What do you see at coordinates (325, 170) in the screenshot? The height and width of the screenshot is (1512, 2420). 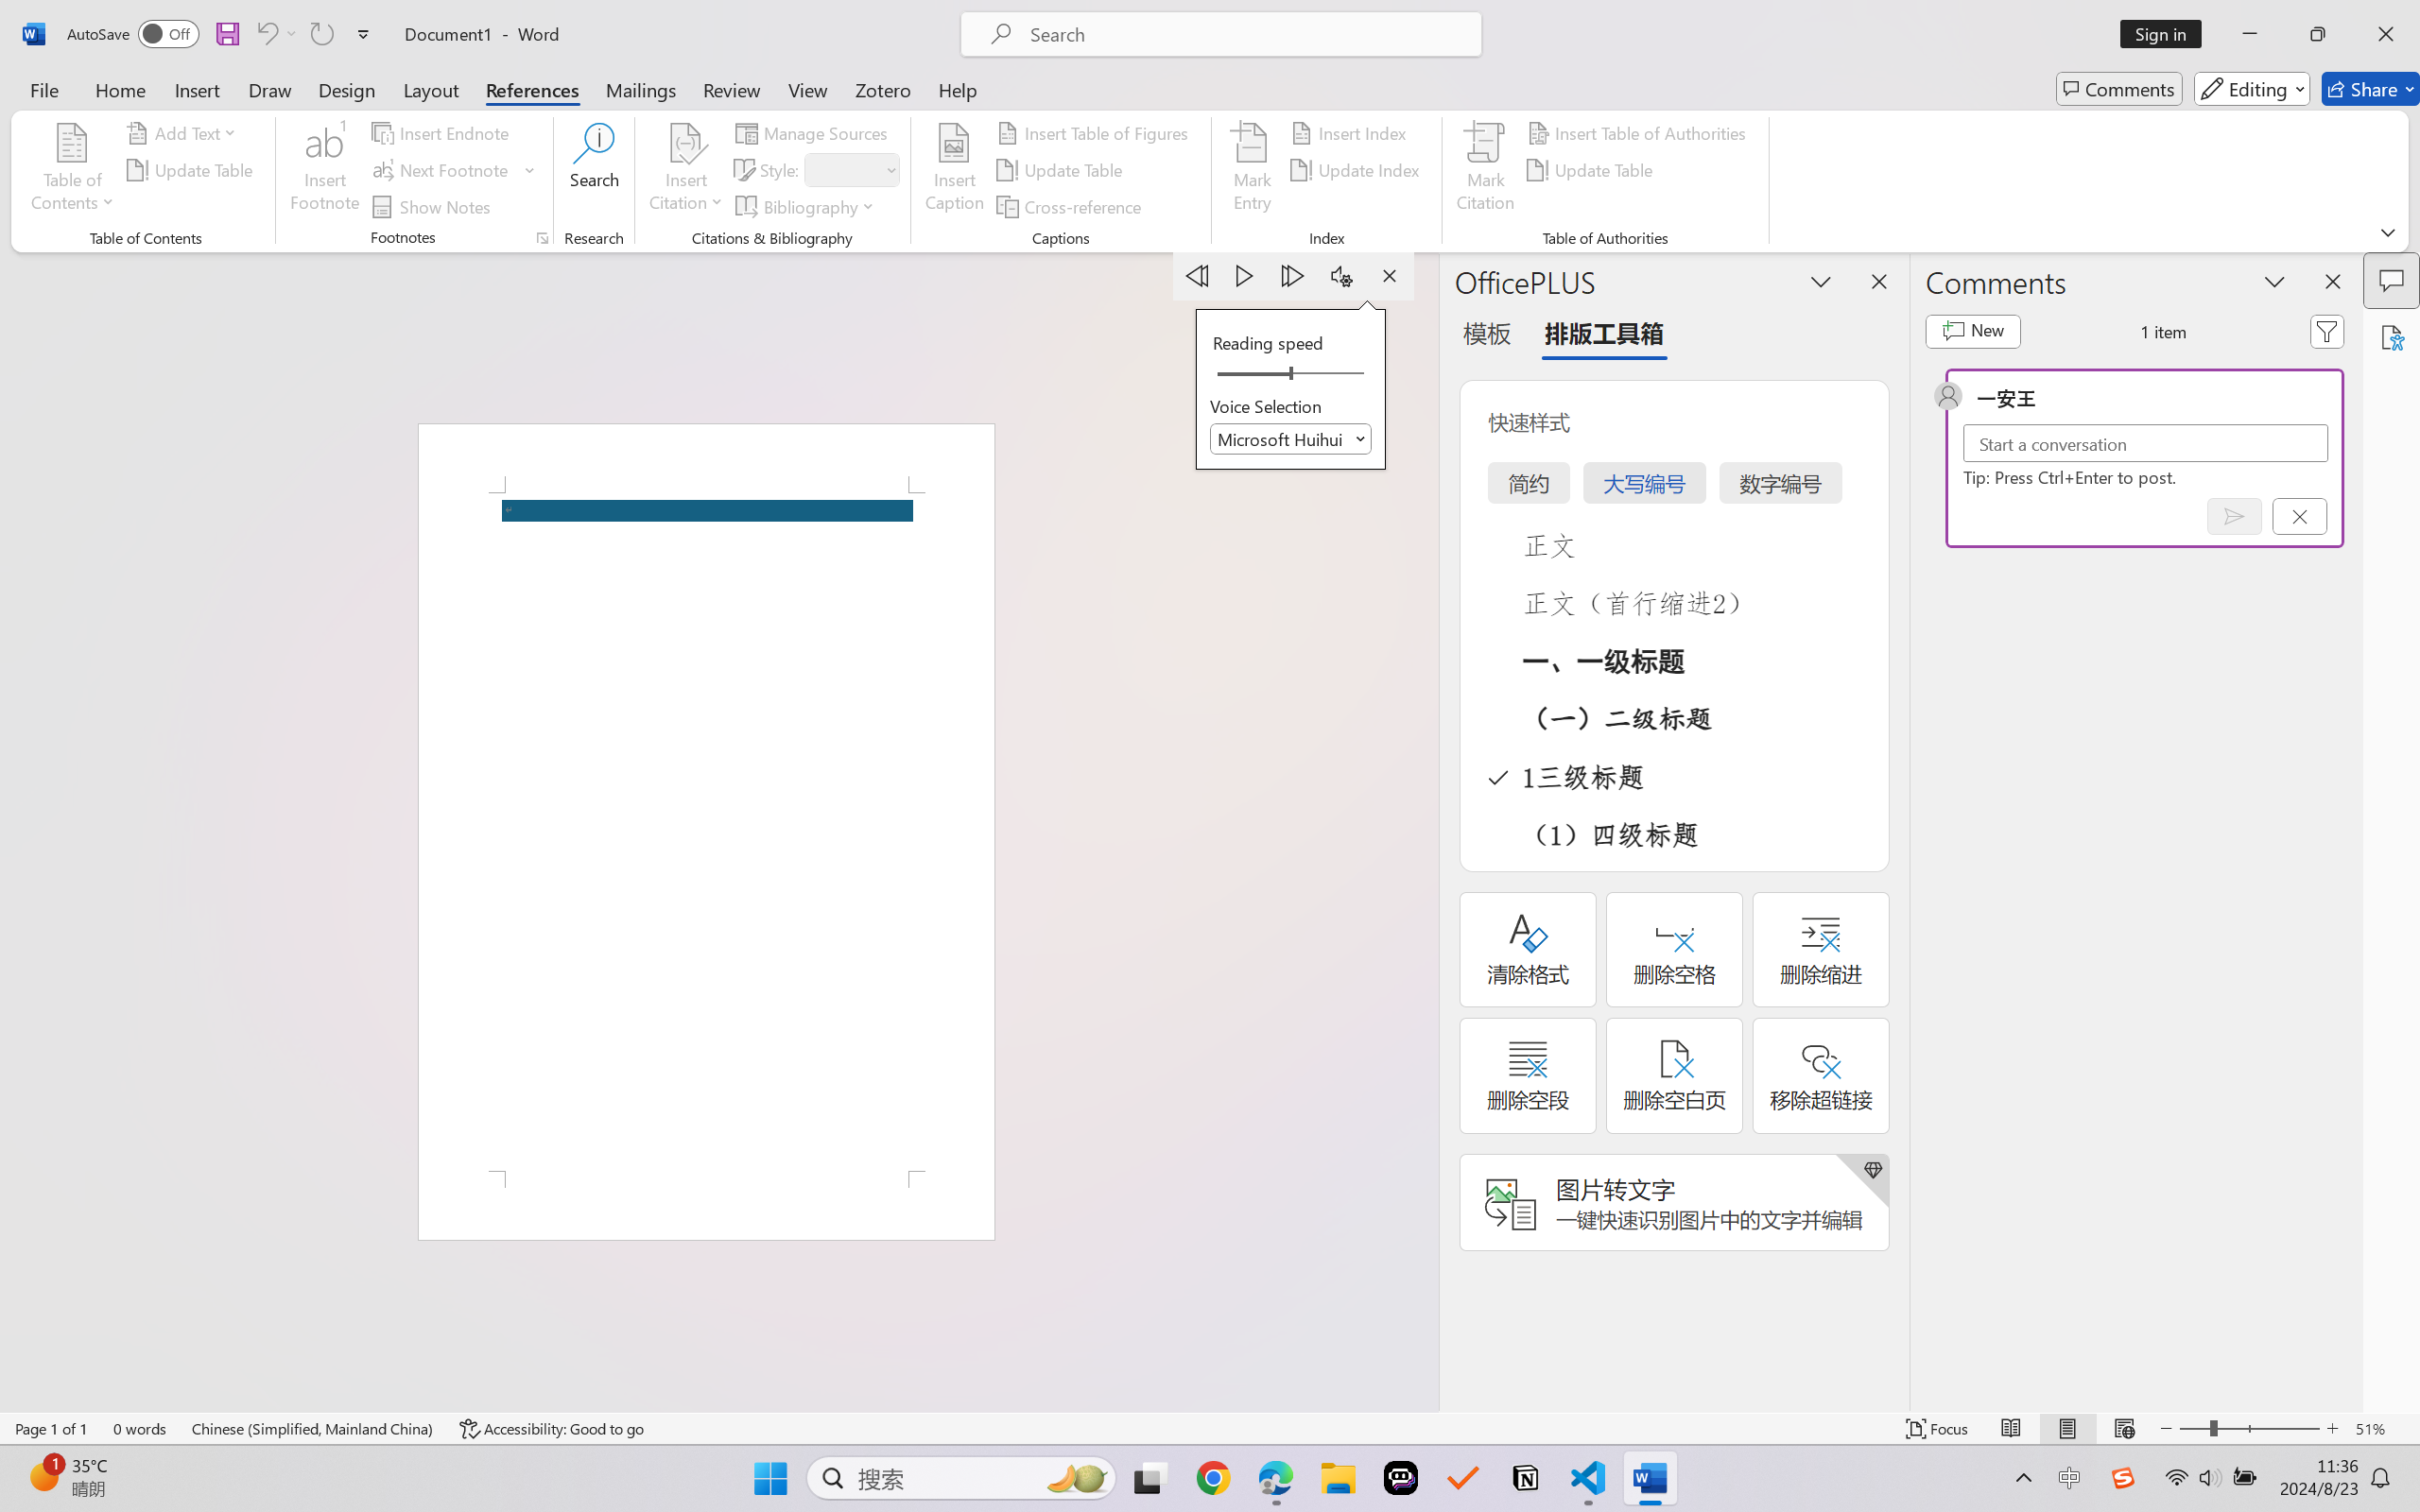 I see `Insert Footnote` at bounding box center [325, 170].